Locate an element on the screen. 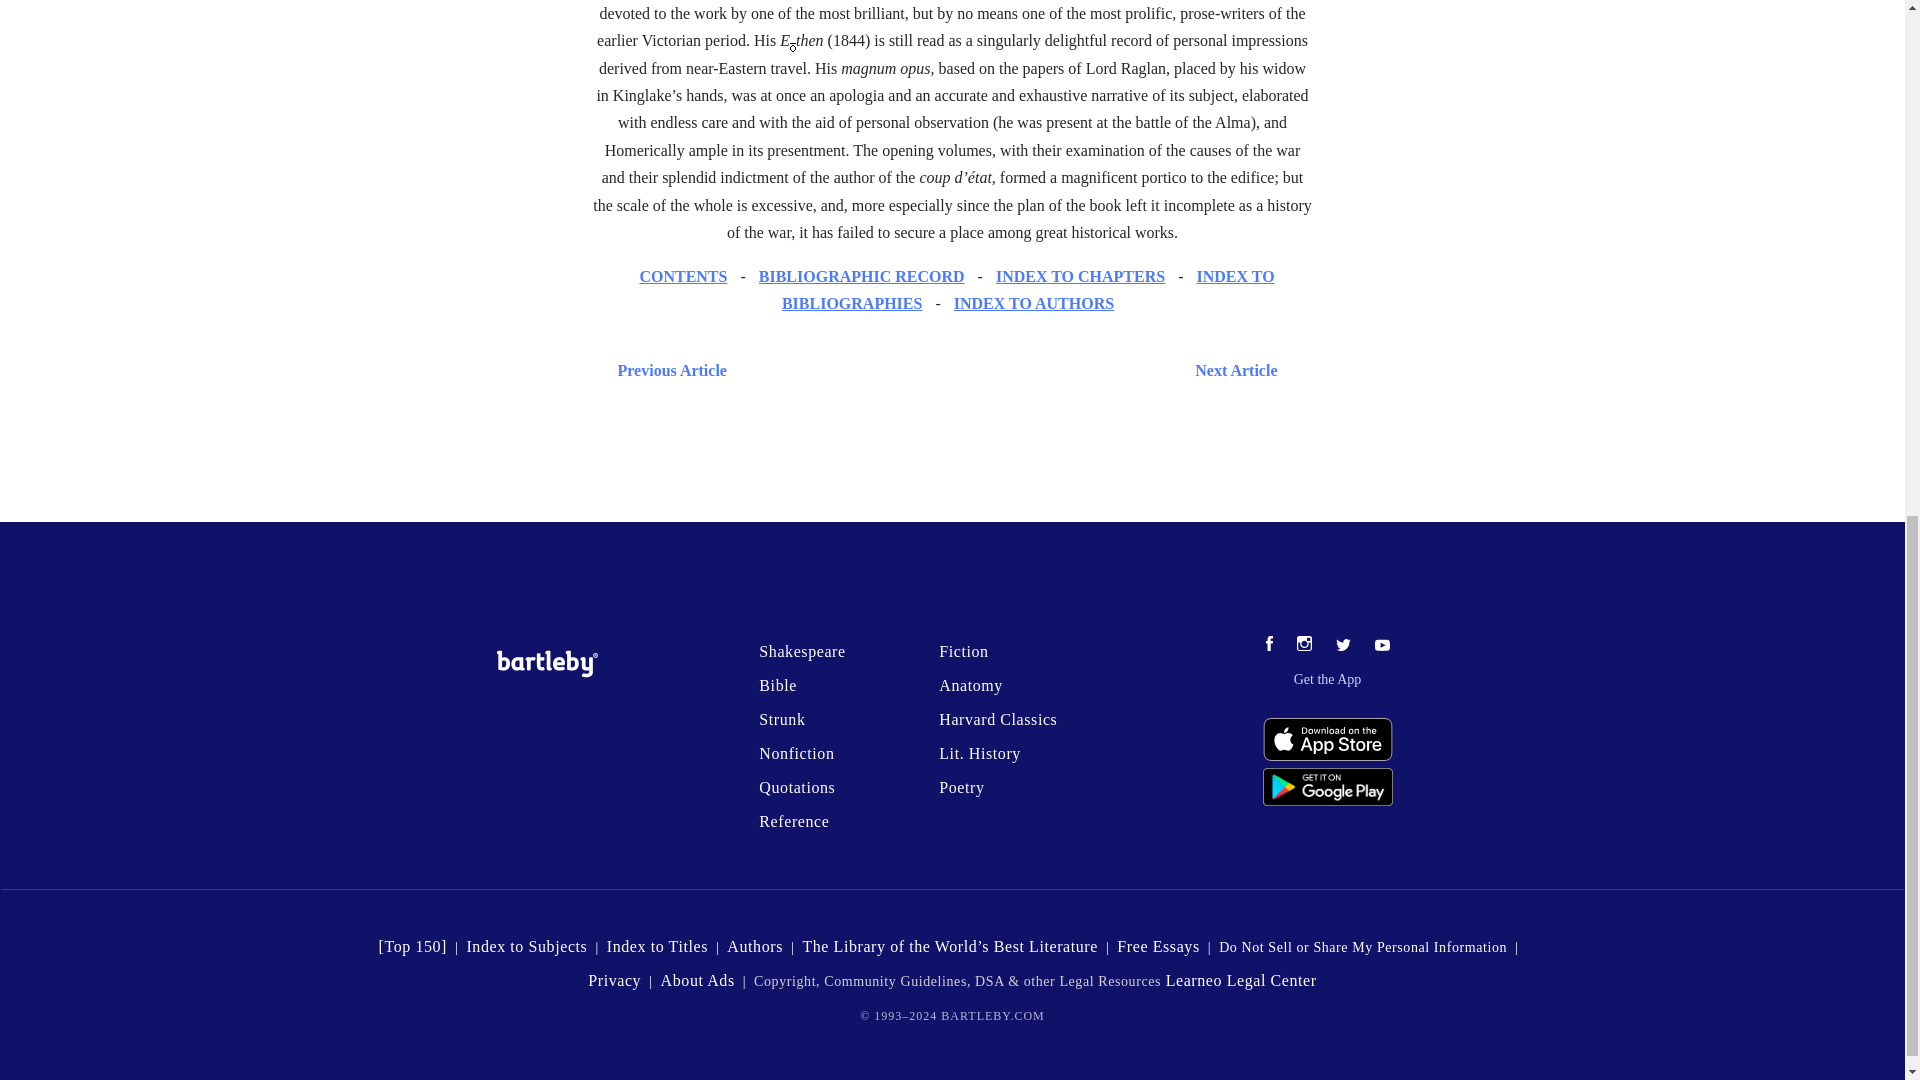 Image resolution: width=1920 pixels, height=1080 pixels. Fiction is located at coordinates (963, 650).